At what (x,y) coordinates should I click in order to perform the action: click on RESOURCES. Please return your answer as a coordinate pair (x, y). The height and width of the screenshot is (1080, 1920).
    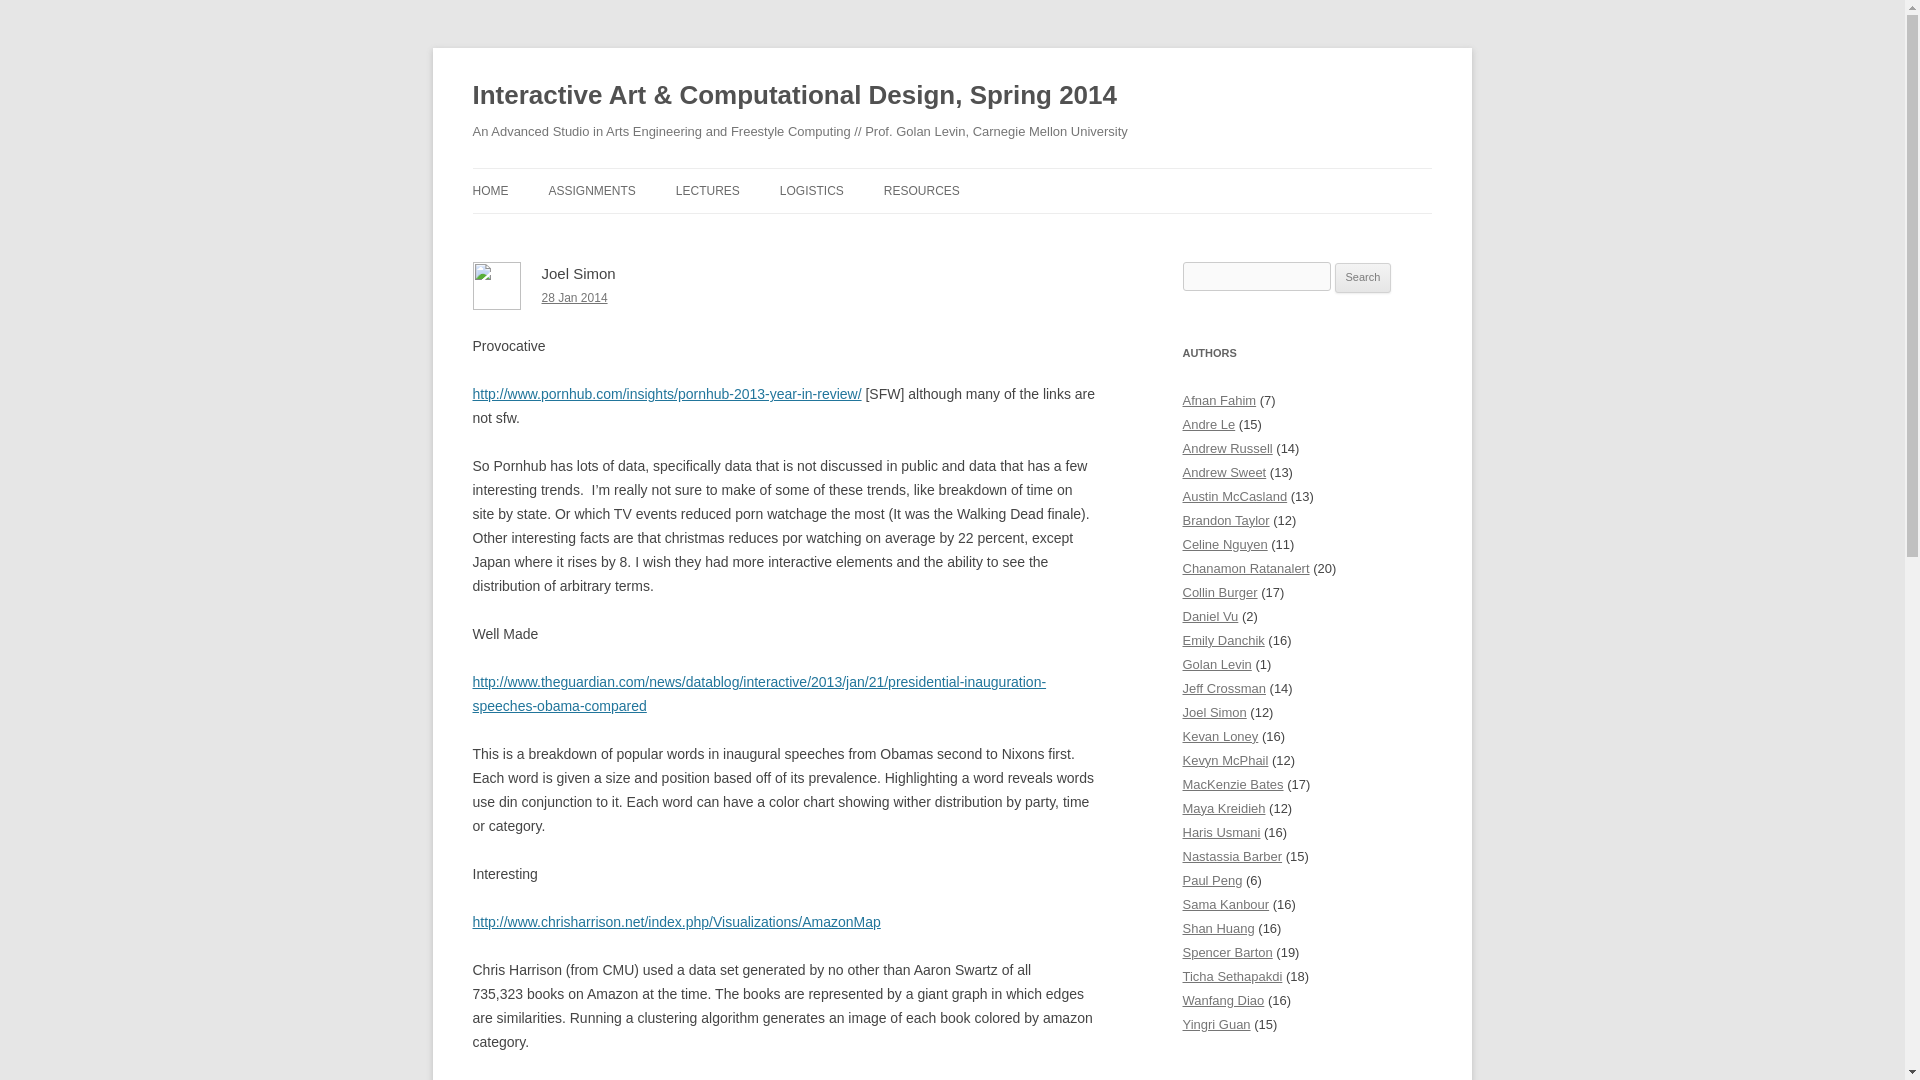
    Looking at the image, I should click on (922, 190).